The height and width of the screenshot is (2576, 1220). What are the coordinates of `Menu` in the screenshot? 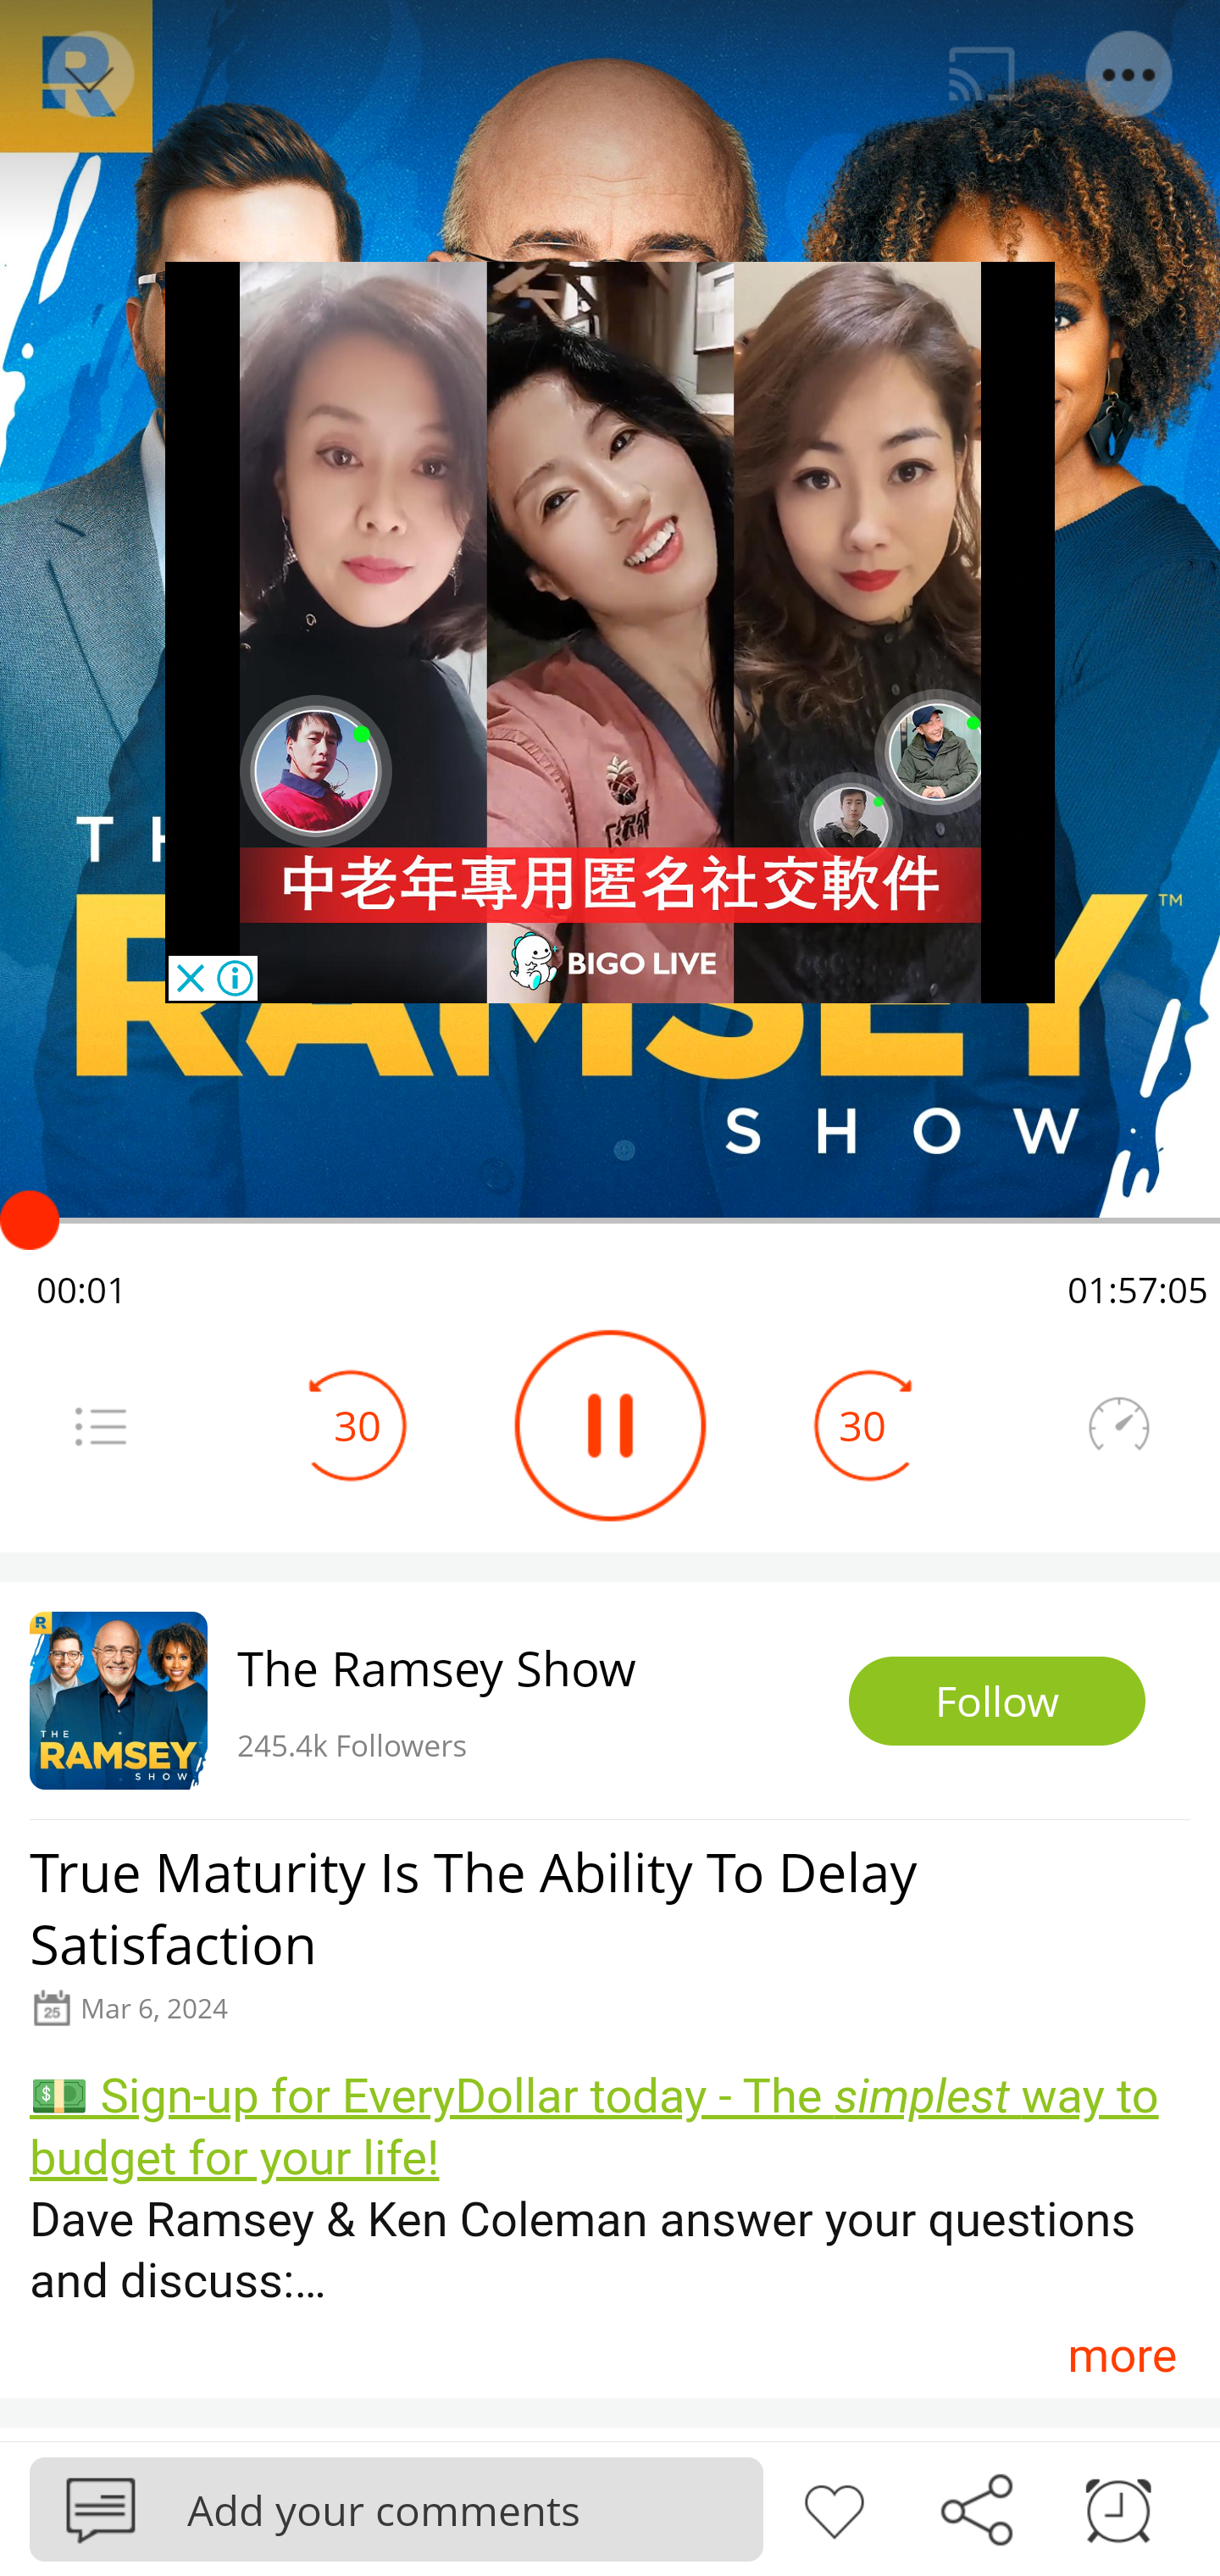 It's located at (100, 1425).